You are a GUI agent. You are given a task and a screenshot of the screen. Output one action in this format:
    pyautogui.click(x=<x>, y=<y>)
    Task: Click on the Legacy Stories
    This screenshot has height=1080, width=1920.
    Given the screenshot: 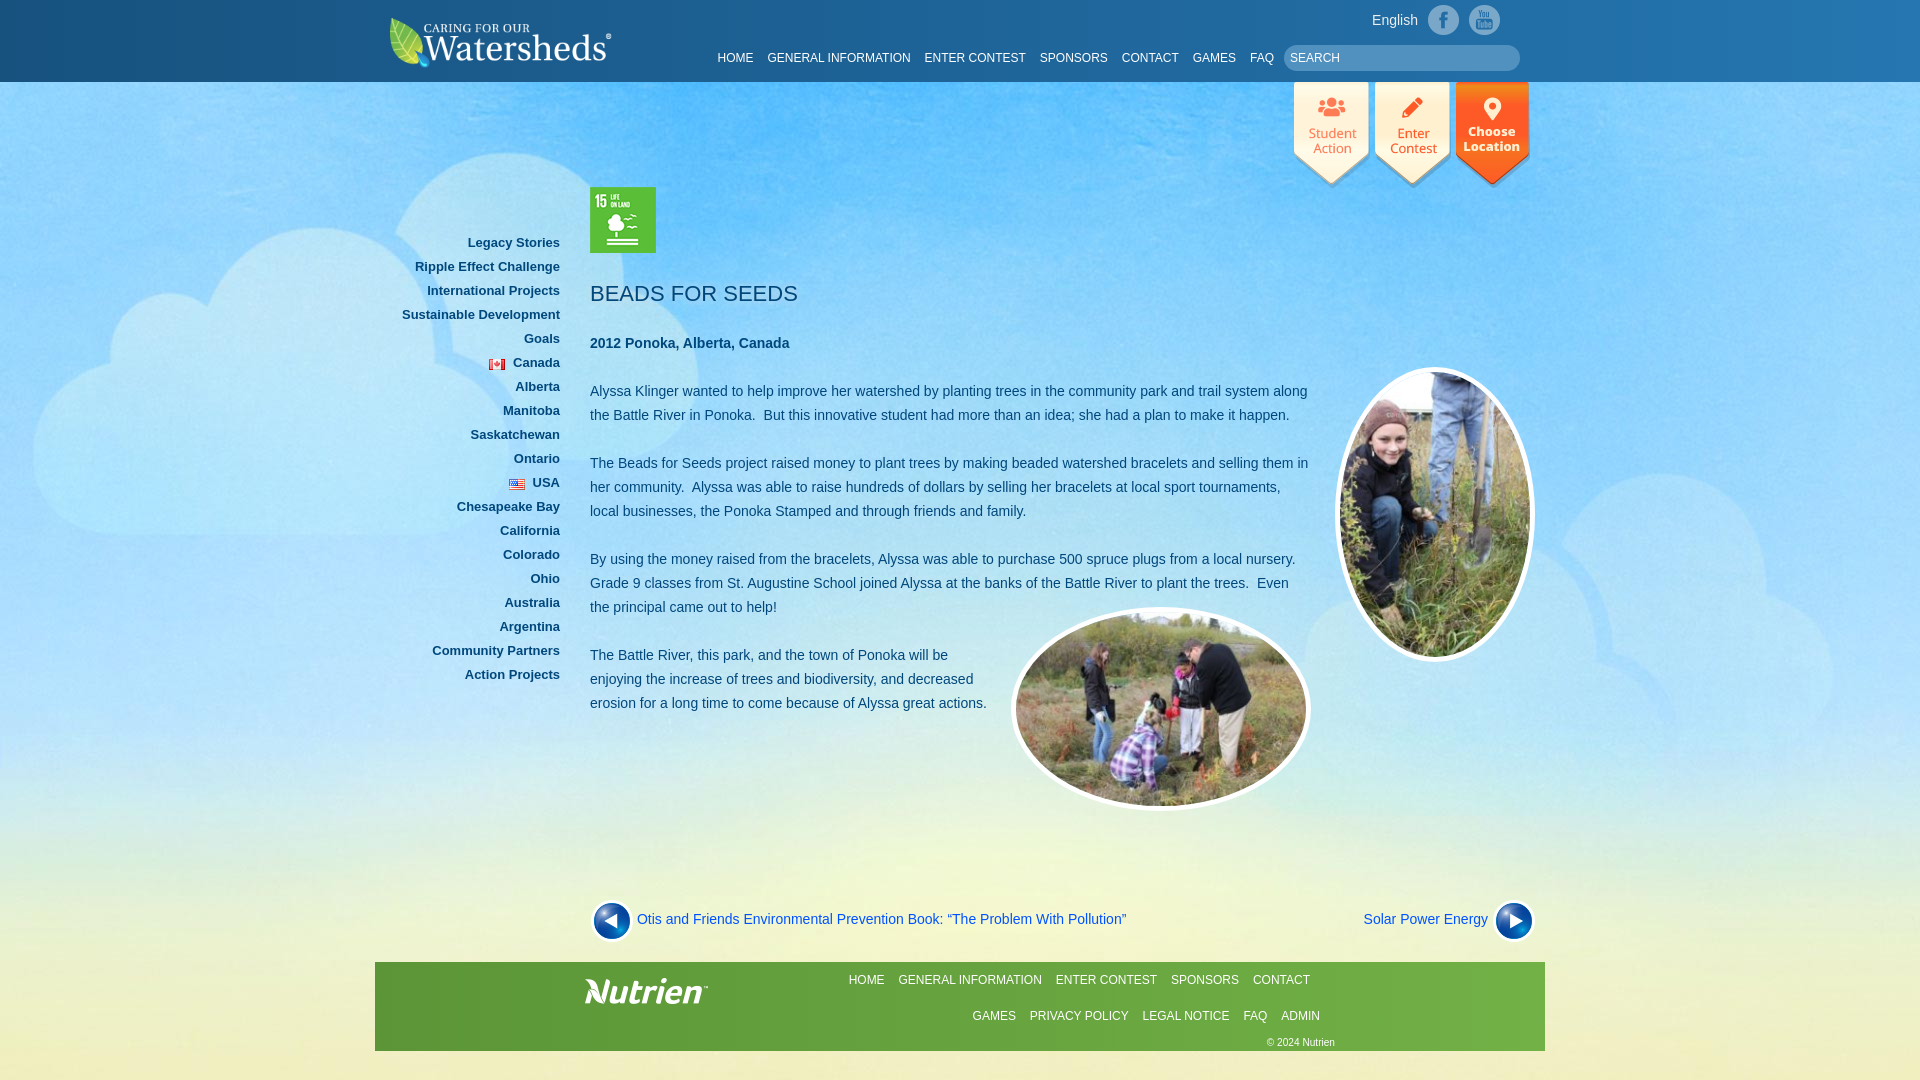 What is the action you would take?
    pyautogui.click(x=514, y=242)
    